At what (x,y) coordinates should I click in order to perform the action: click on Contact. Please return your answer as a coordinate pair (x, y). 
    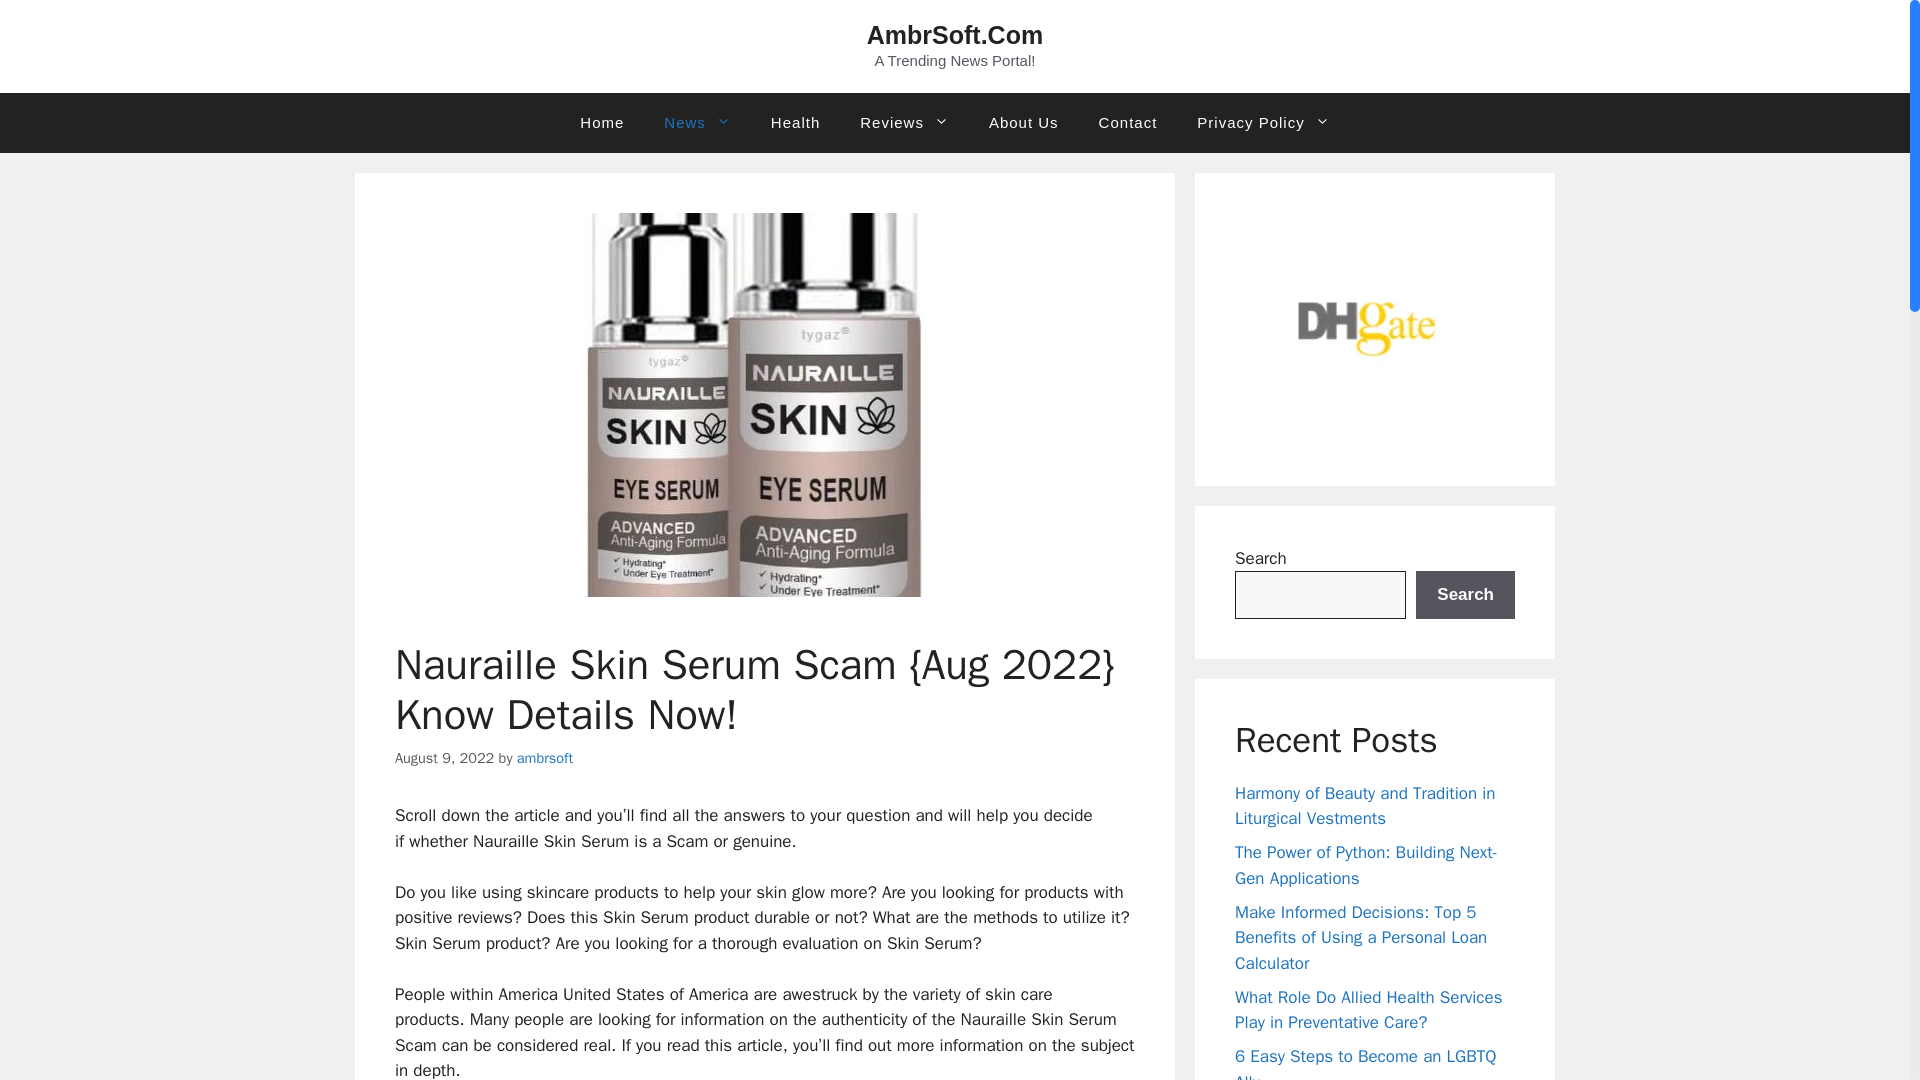
    Looking at the image, I should click on (1128, 122).